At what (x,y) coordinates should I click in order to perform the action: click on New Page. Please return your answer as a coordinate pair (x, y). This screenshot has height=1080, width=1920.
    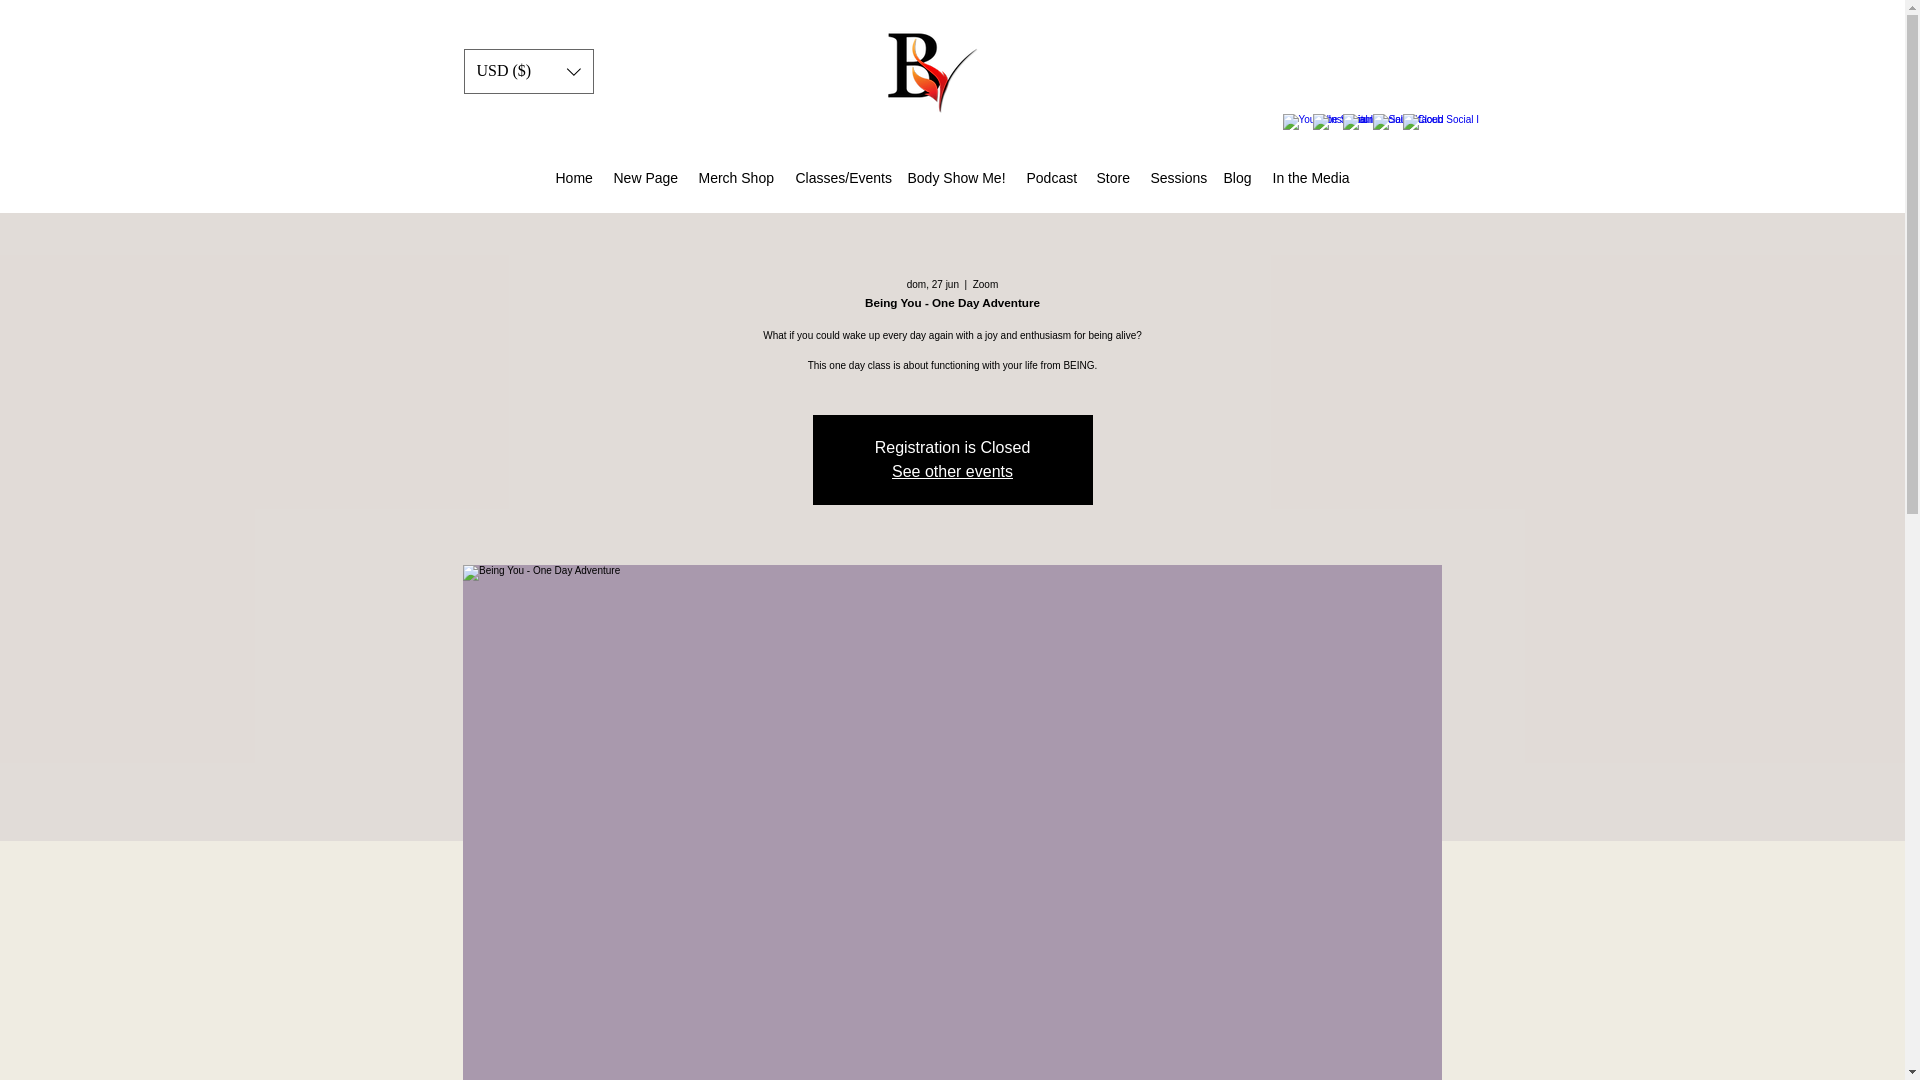
    Looking at the image, I should click on (646, 178).